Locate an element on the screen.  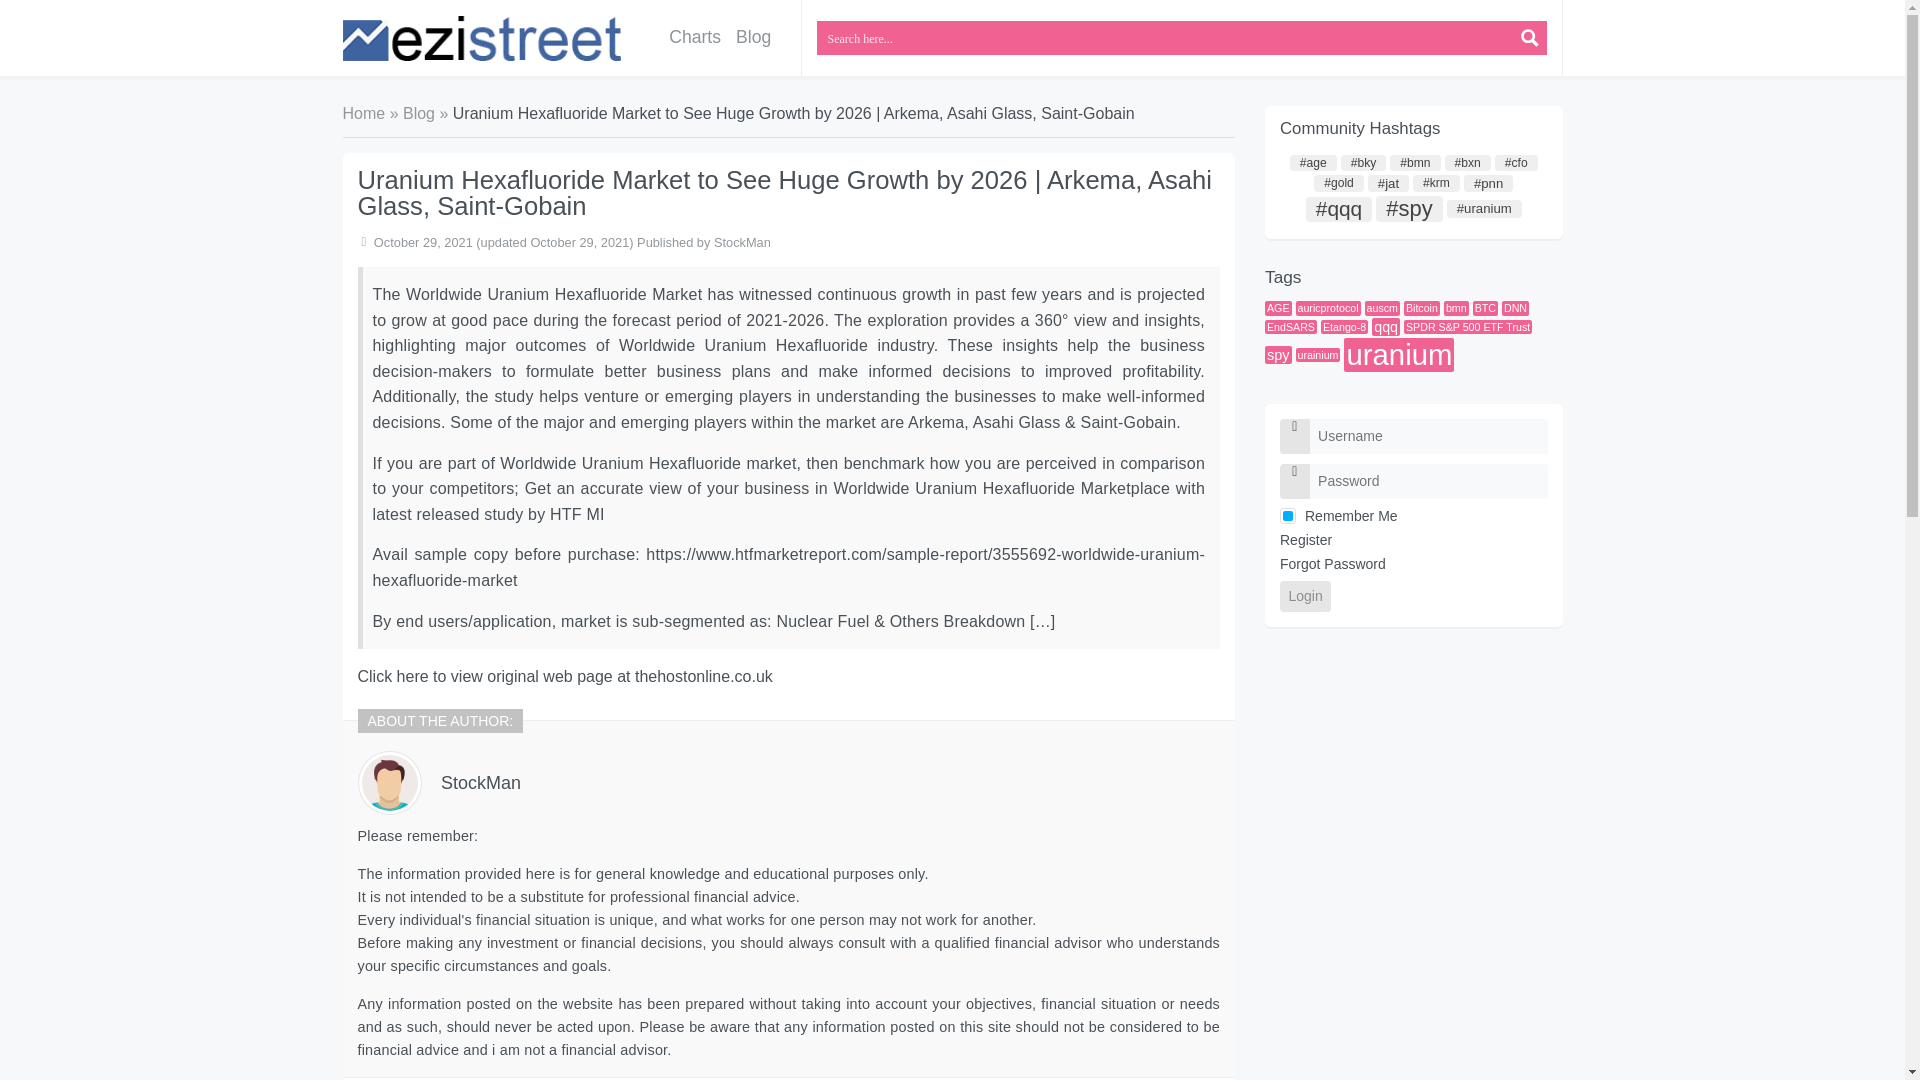
Click here to view original web page at thehostonline.co.uk is located at coordinates (565, 676).